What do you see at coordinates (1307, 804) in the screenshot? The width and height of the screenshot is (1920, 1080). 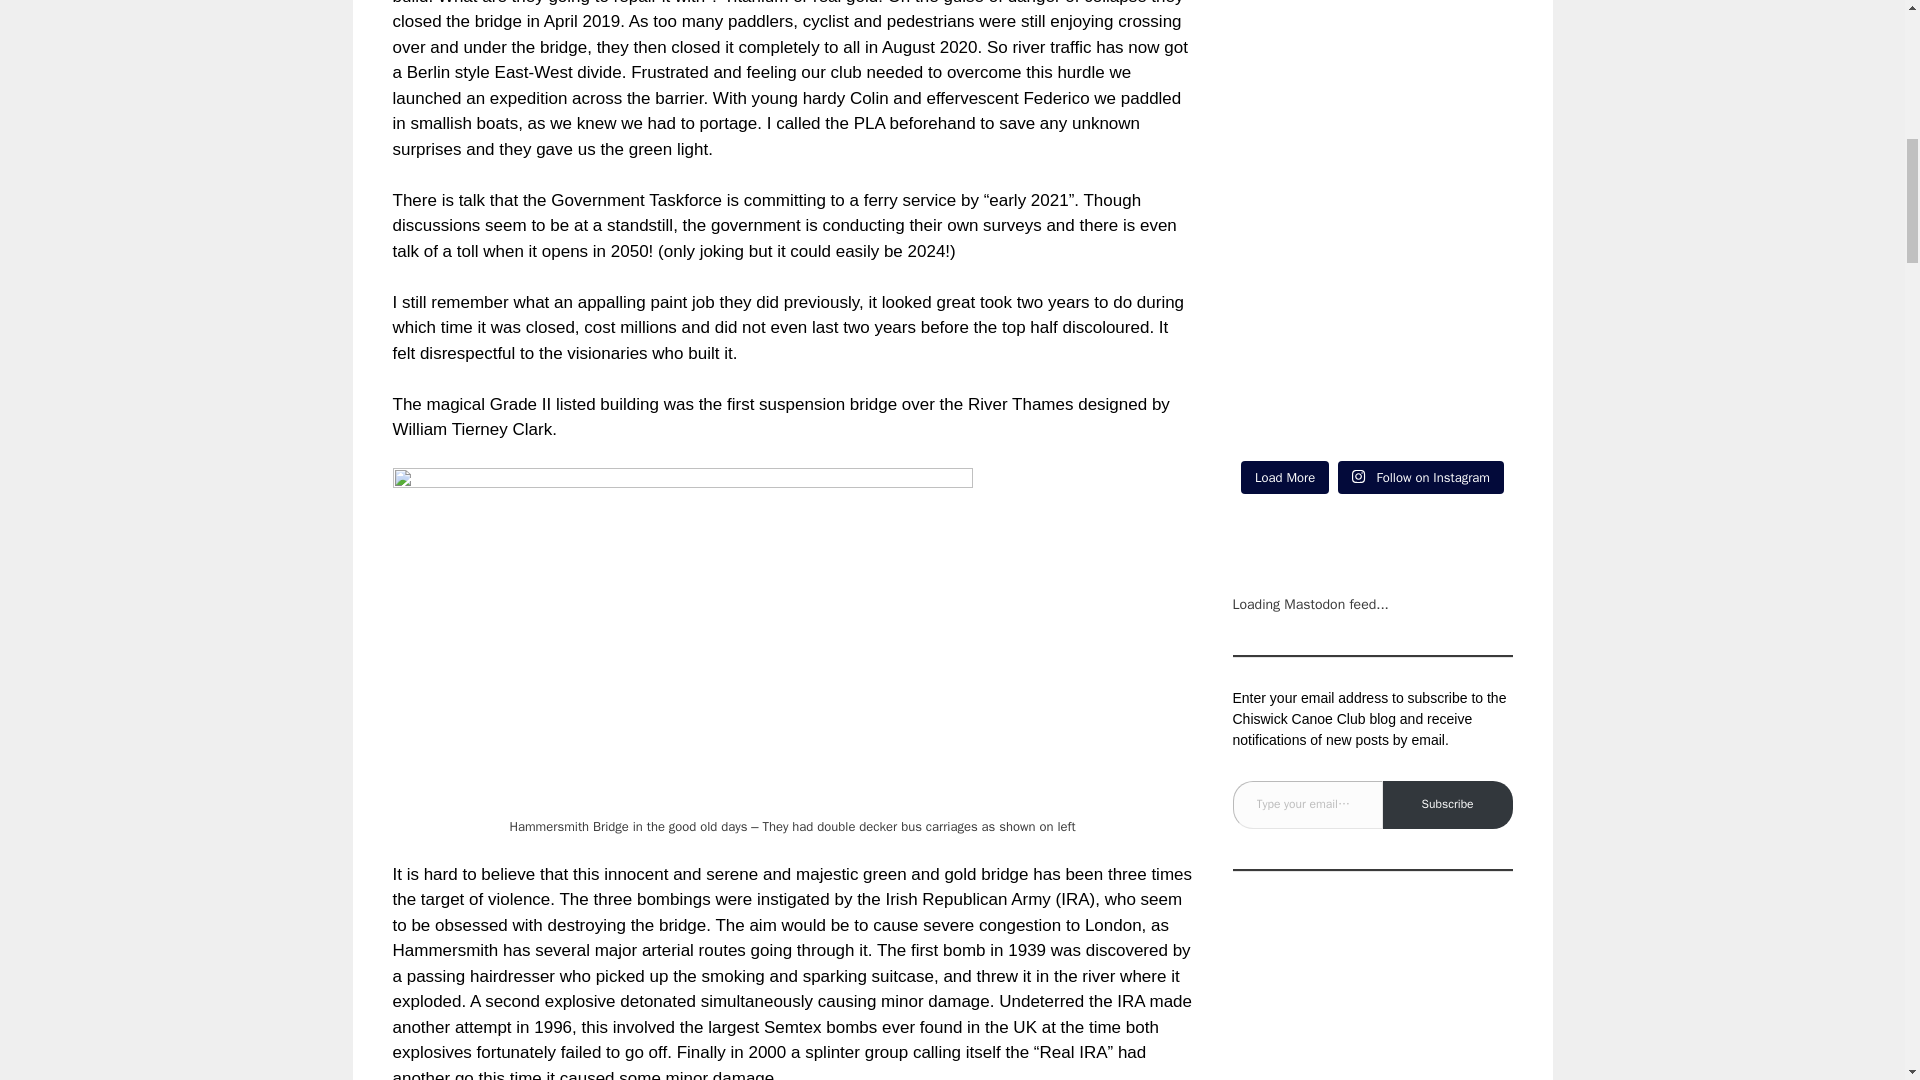 I see `Please fill in this field.` at bounding box center [1307, 804].